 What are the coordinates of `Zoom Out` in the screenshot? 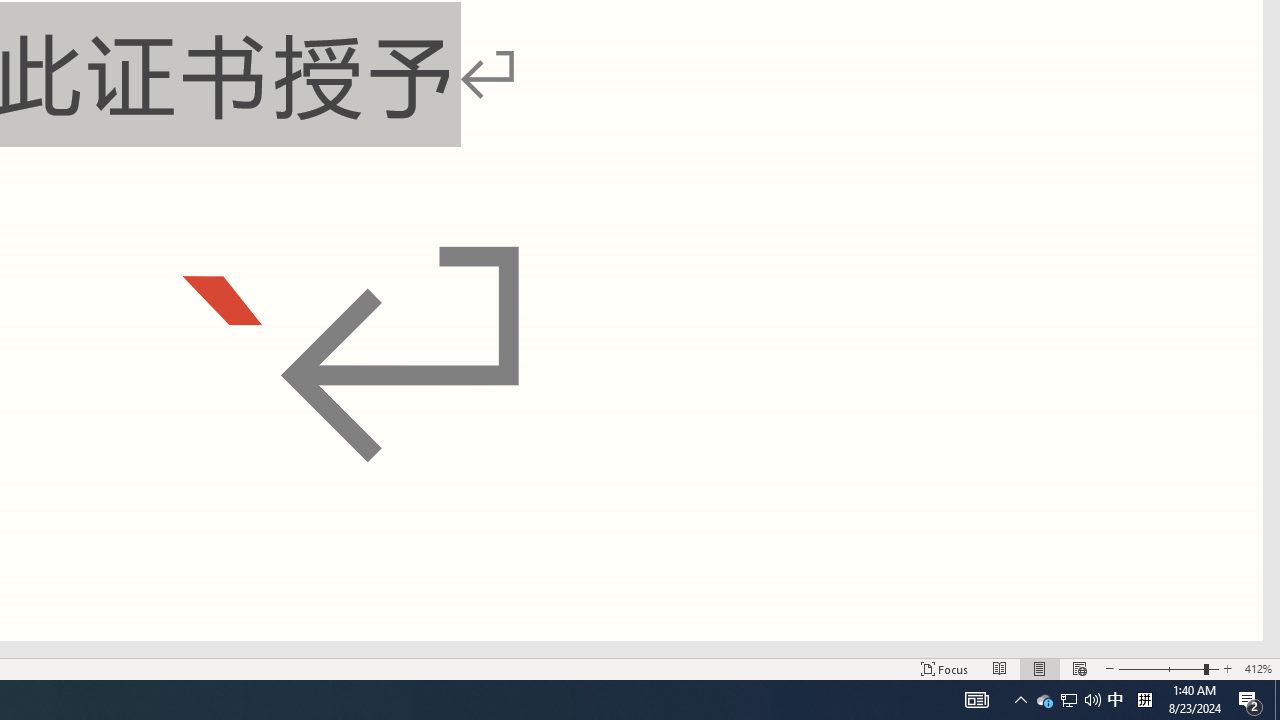 It's located at (1161, 668).